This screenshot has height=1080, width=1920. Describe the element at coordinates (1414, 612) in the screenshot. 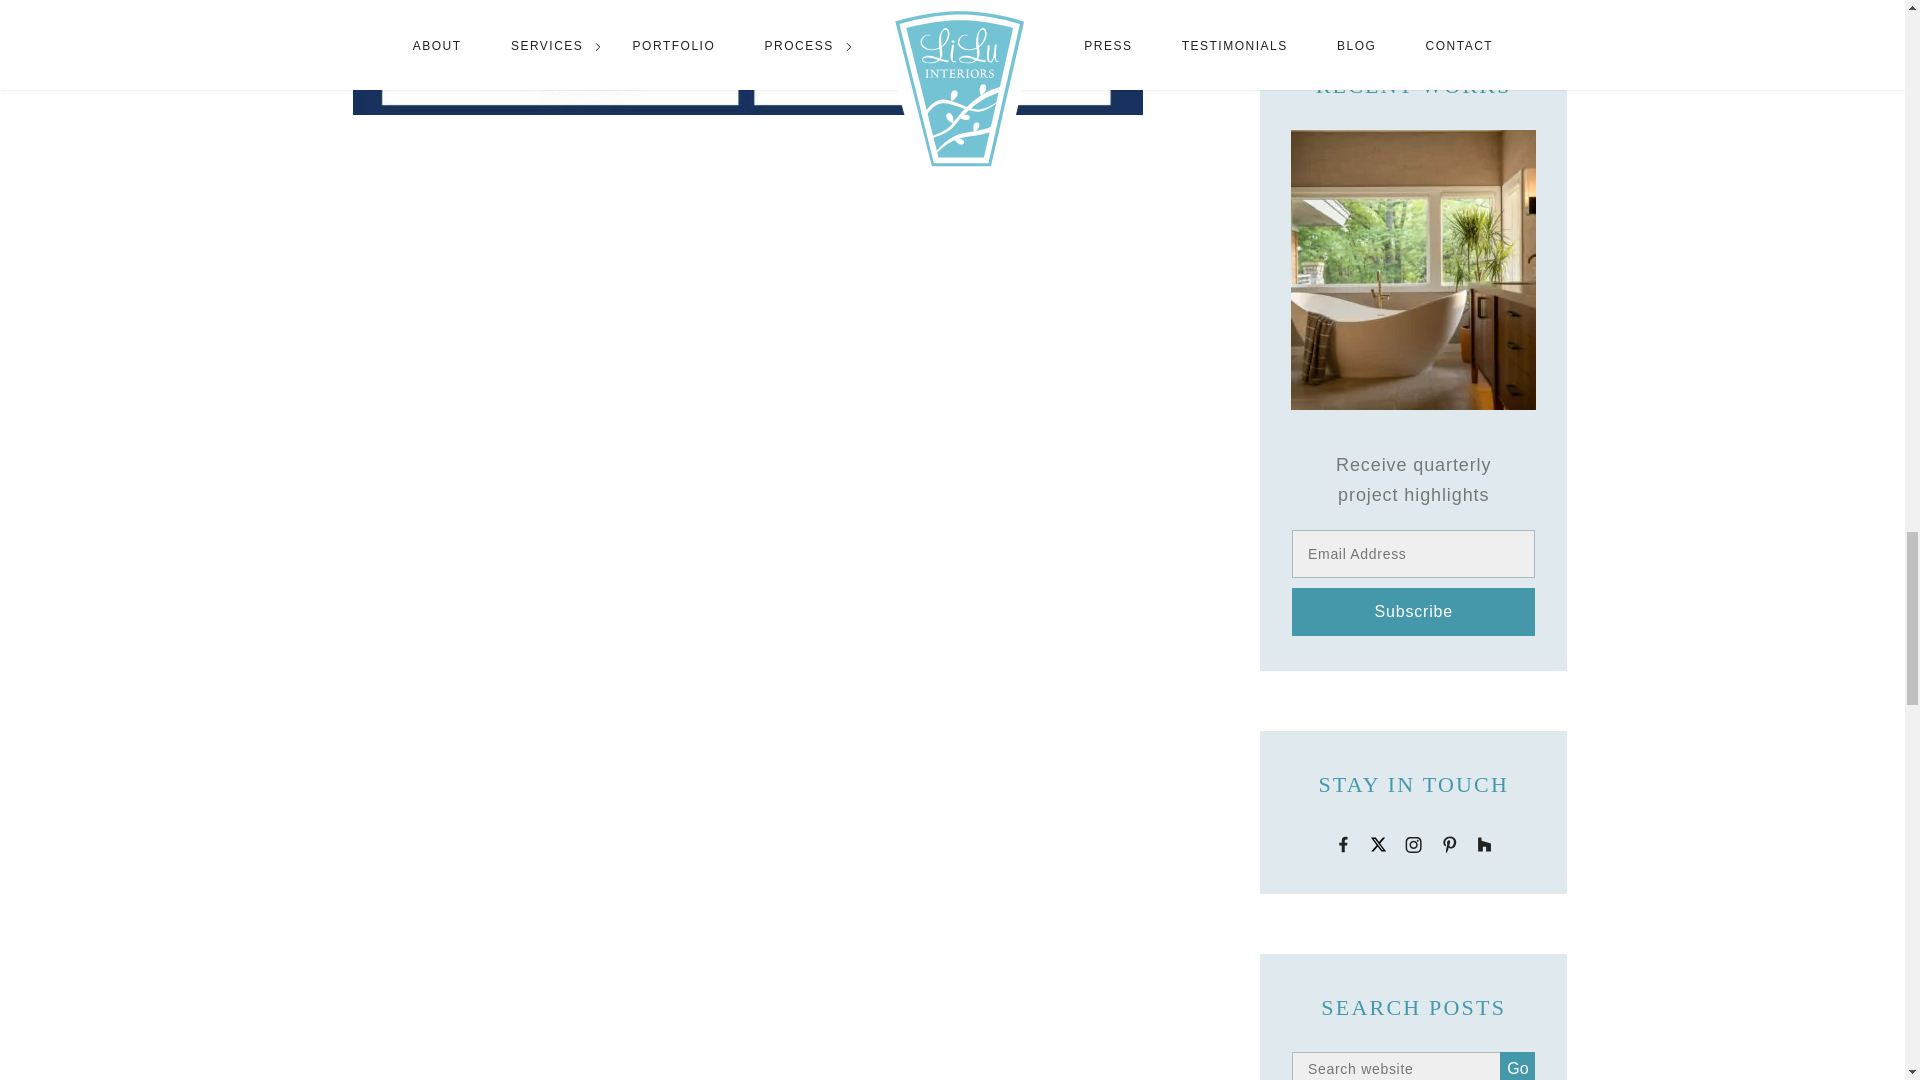

I see `Subscribe` at that location.